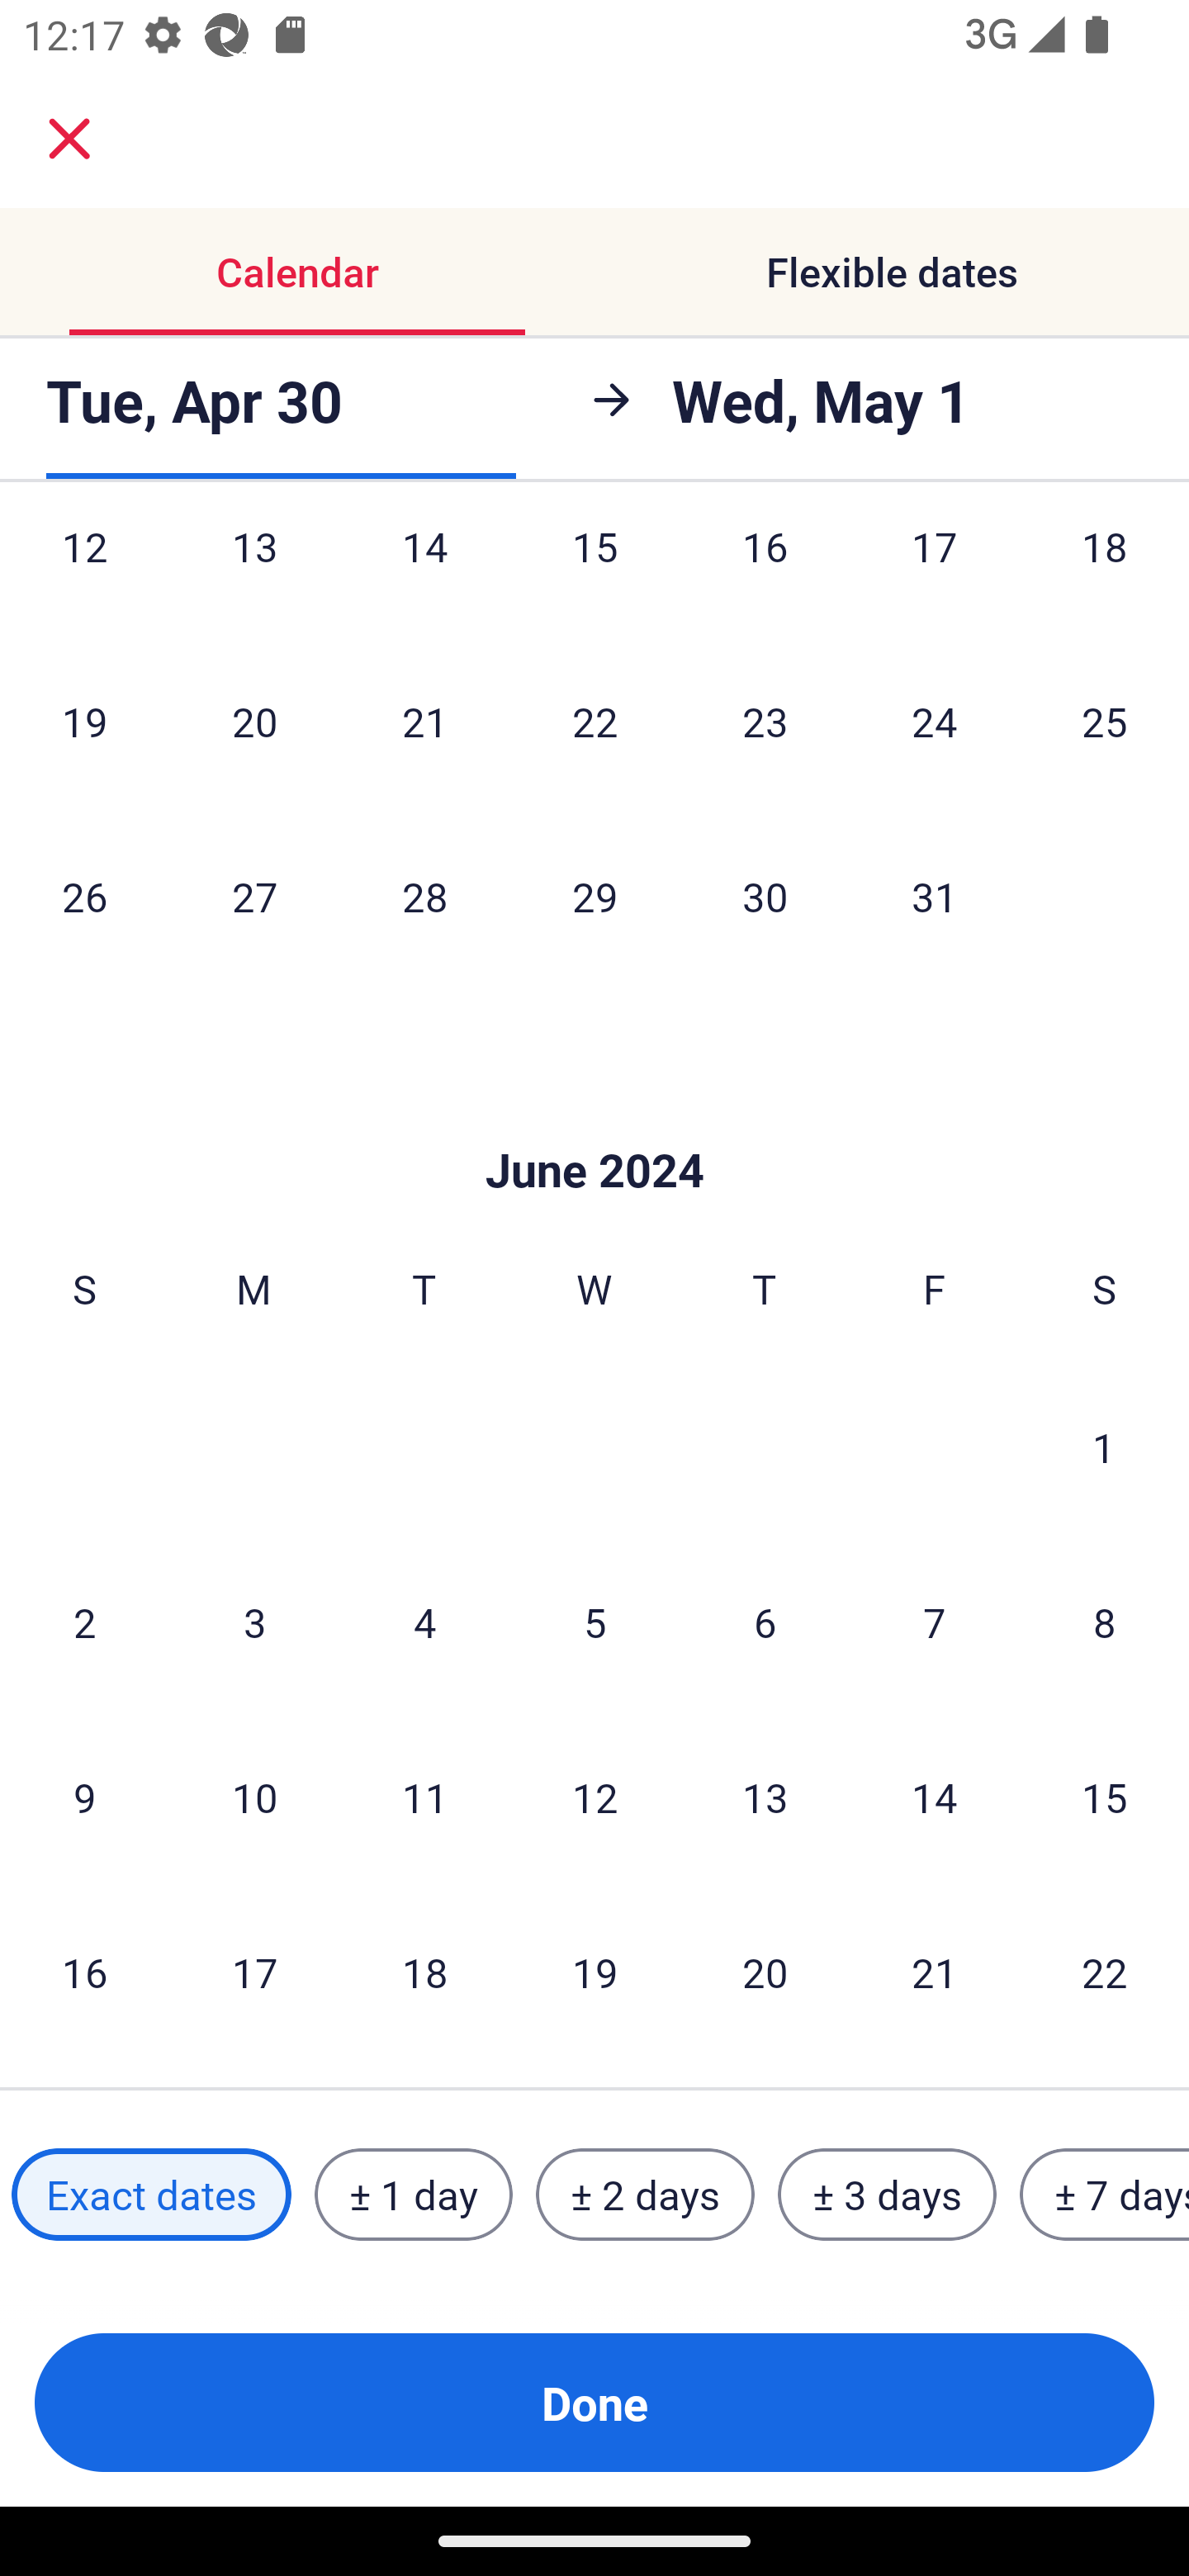  I want to click on 17 Friday, May 17, 2024, so click(935, 580).